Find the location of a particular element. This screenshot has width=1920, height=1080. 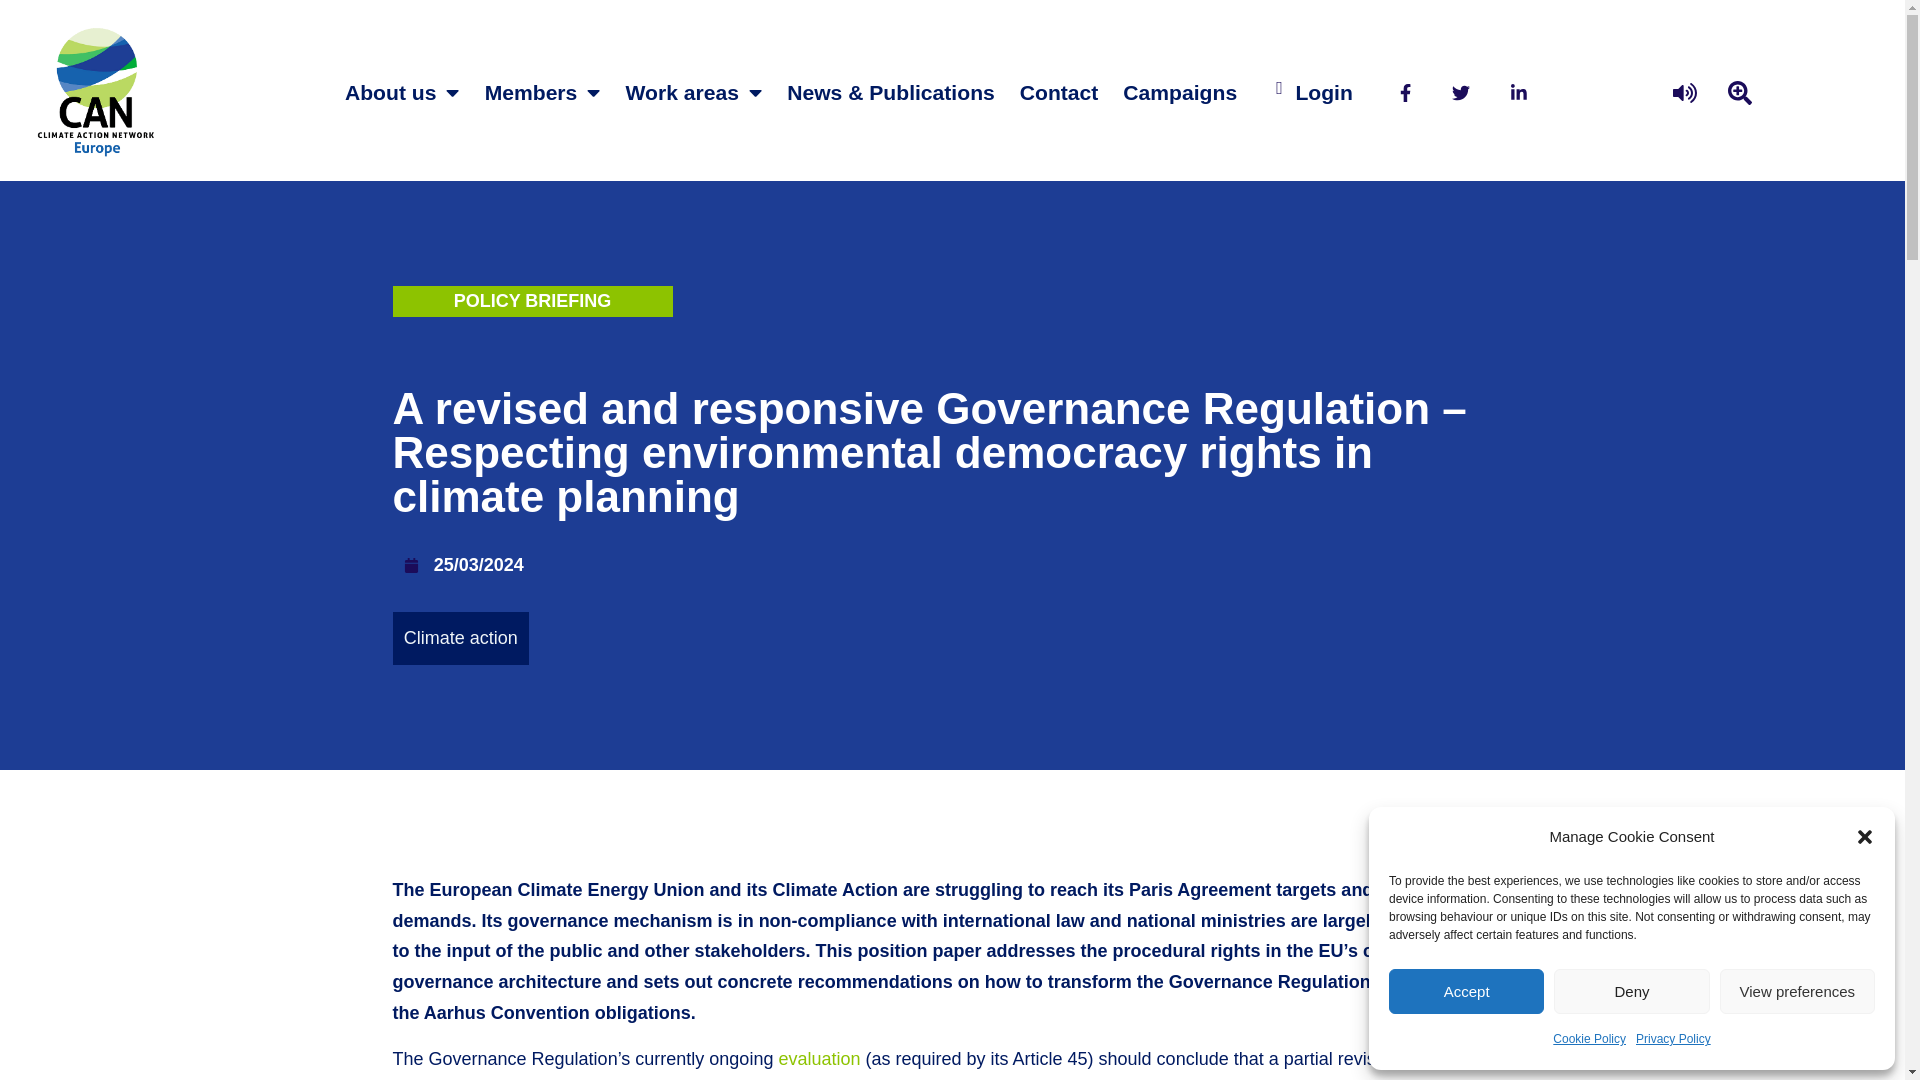

View preferences is located at coordinates (1798, 991).